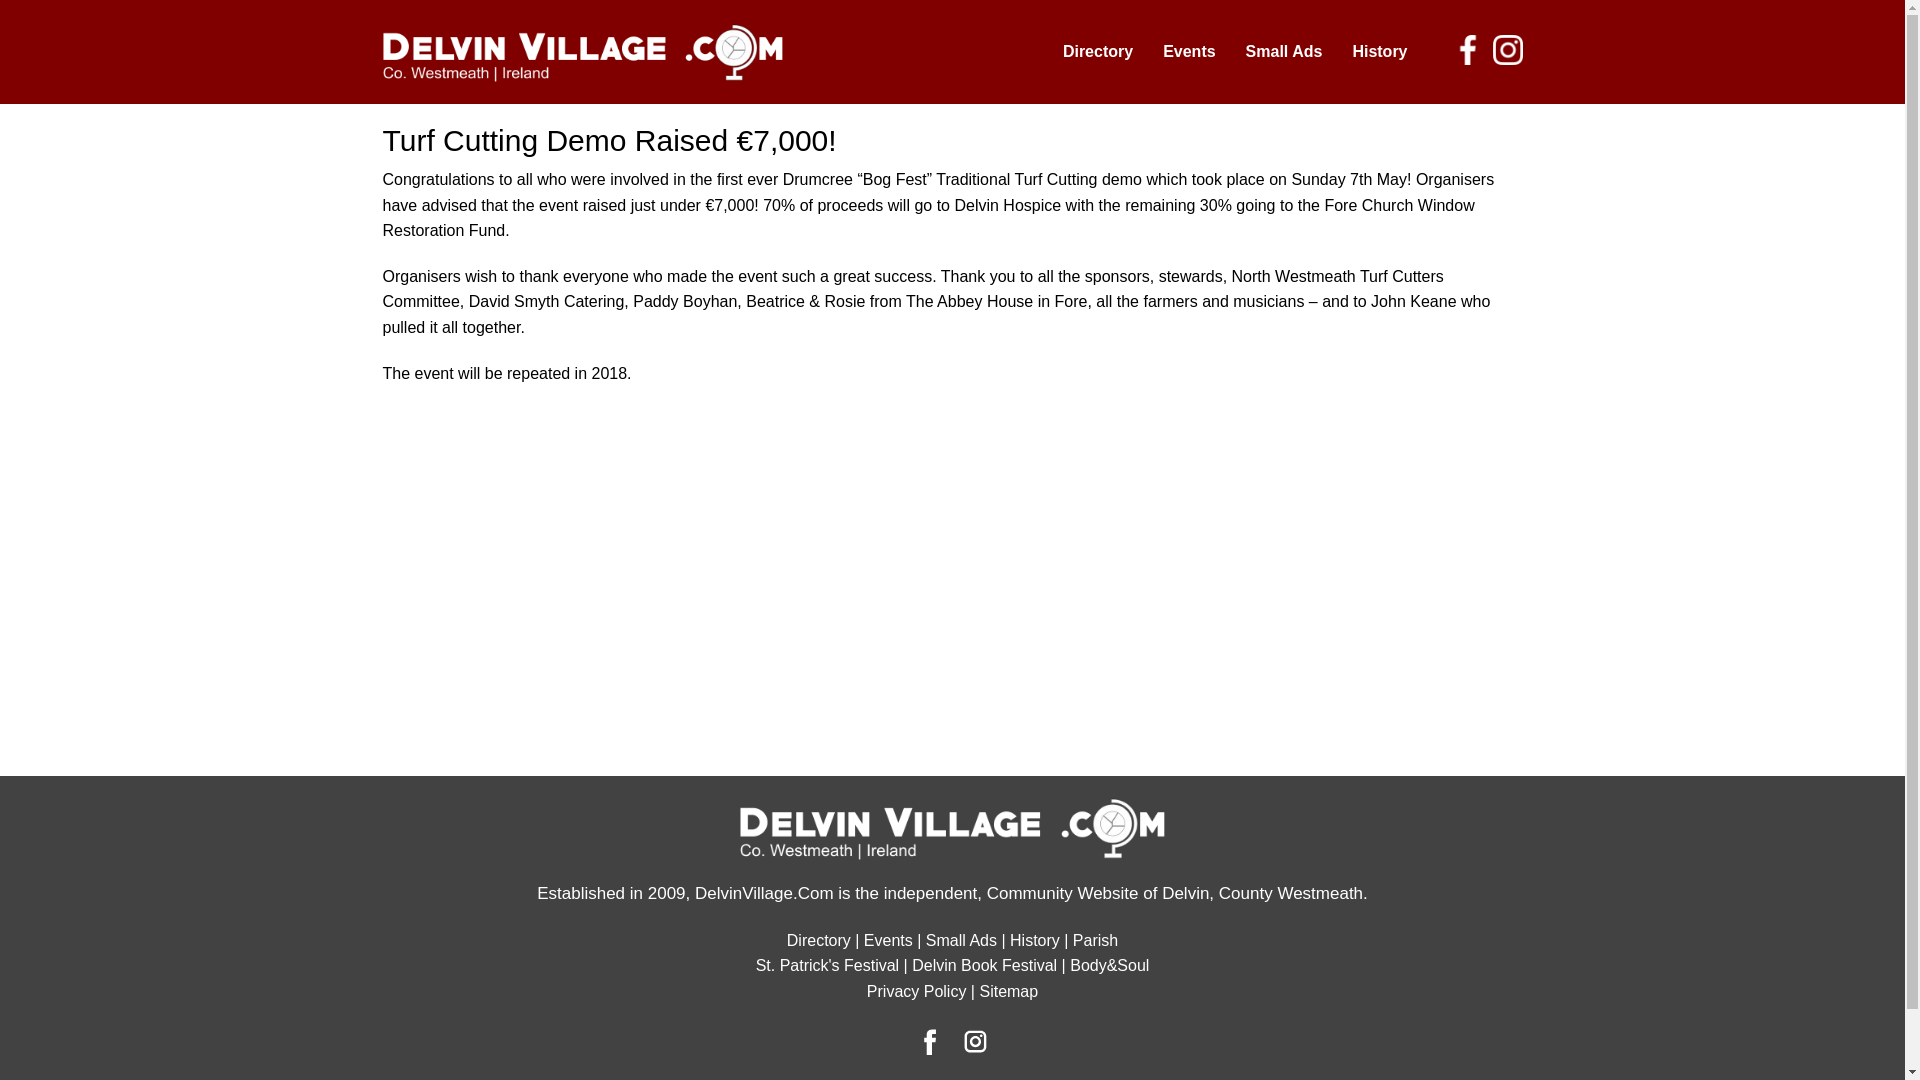 This screenshot has width=1920, height=1080. What do you see at coordinates (1095, 940) in the screenshot?
I see `Parish` at bounding box center [1095, 940].